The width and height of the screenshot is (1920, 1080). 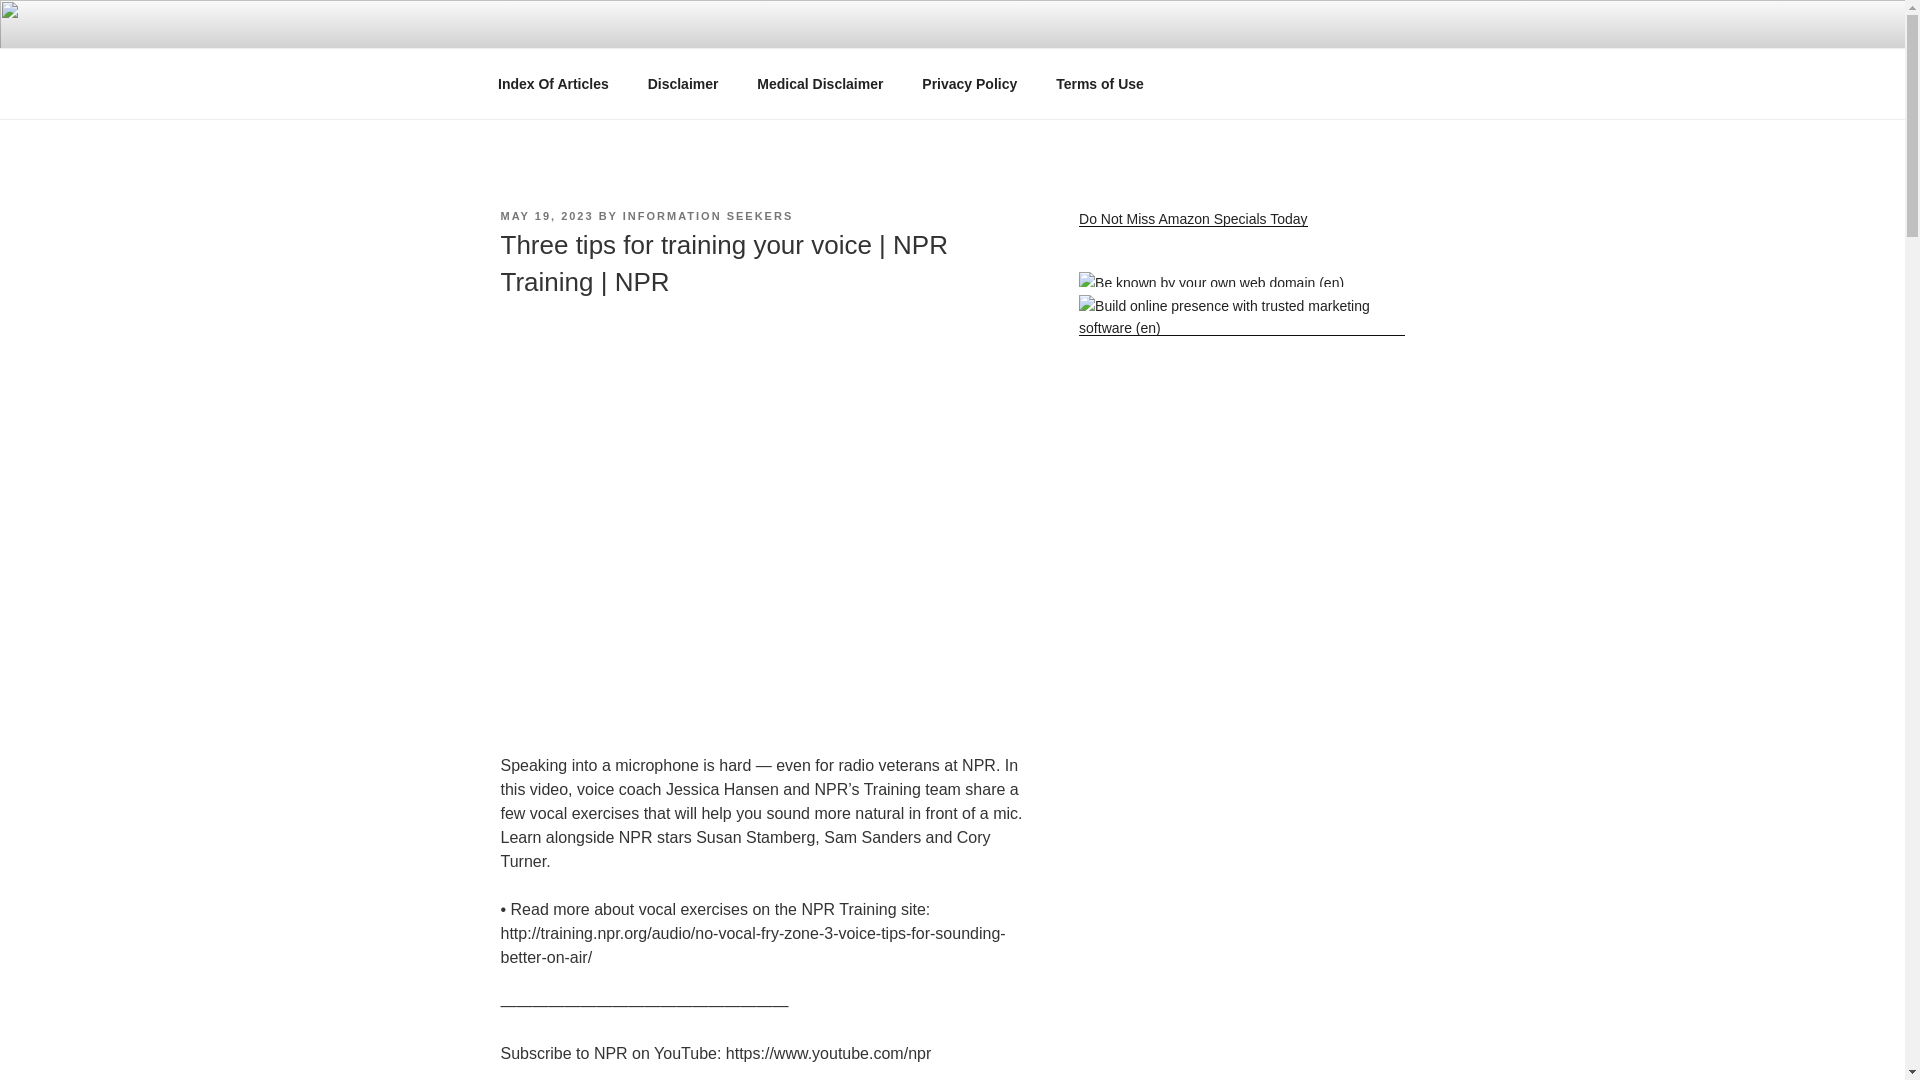 I want to click on INFORMATION SEEKERS, so click(x=707, y=216).